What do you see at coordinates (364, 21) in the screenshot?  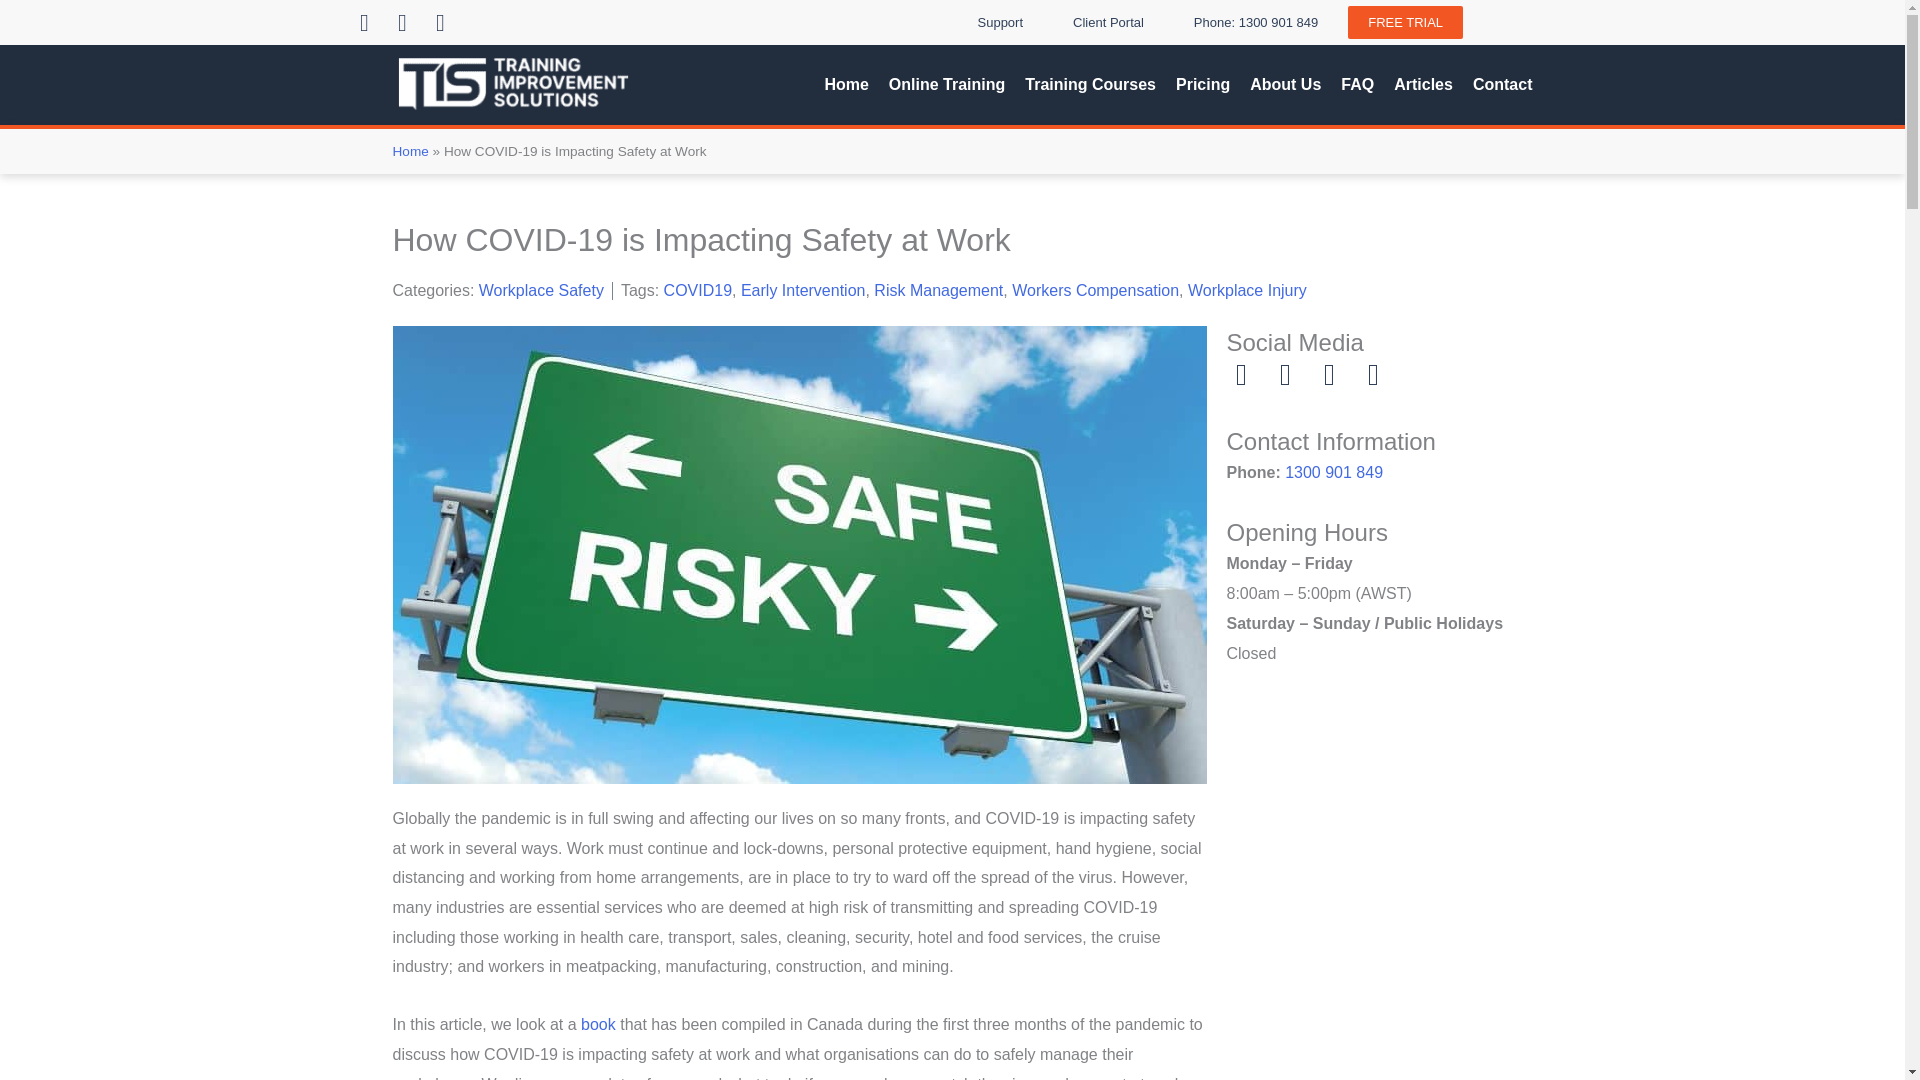 I see `Linkedin` at bounding box center [364, 21].